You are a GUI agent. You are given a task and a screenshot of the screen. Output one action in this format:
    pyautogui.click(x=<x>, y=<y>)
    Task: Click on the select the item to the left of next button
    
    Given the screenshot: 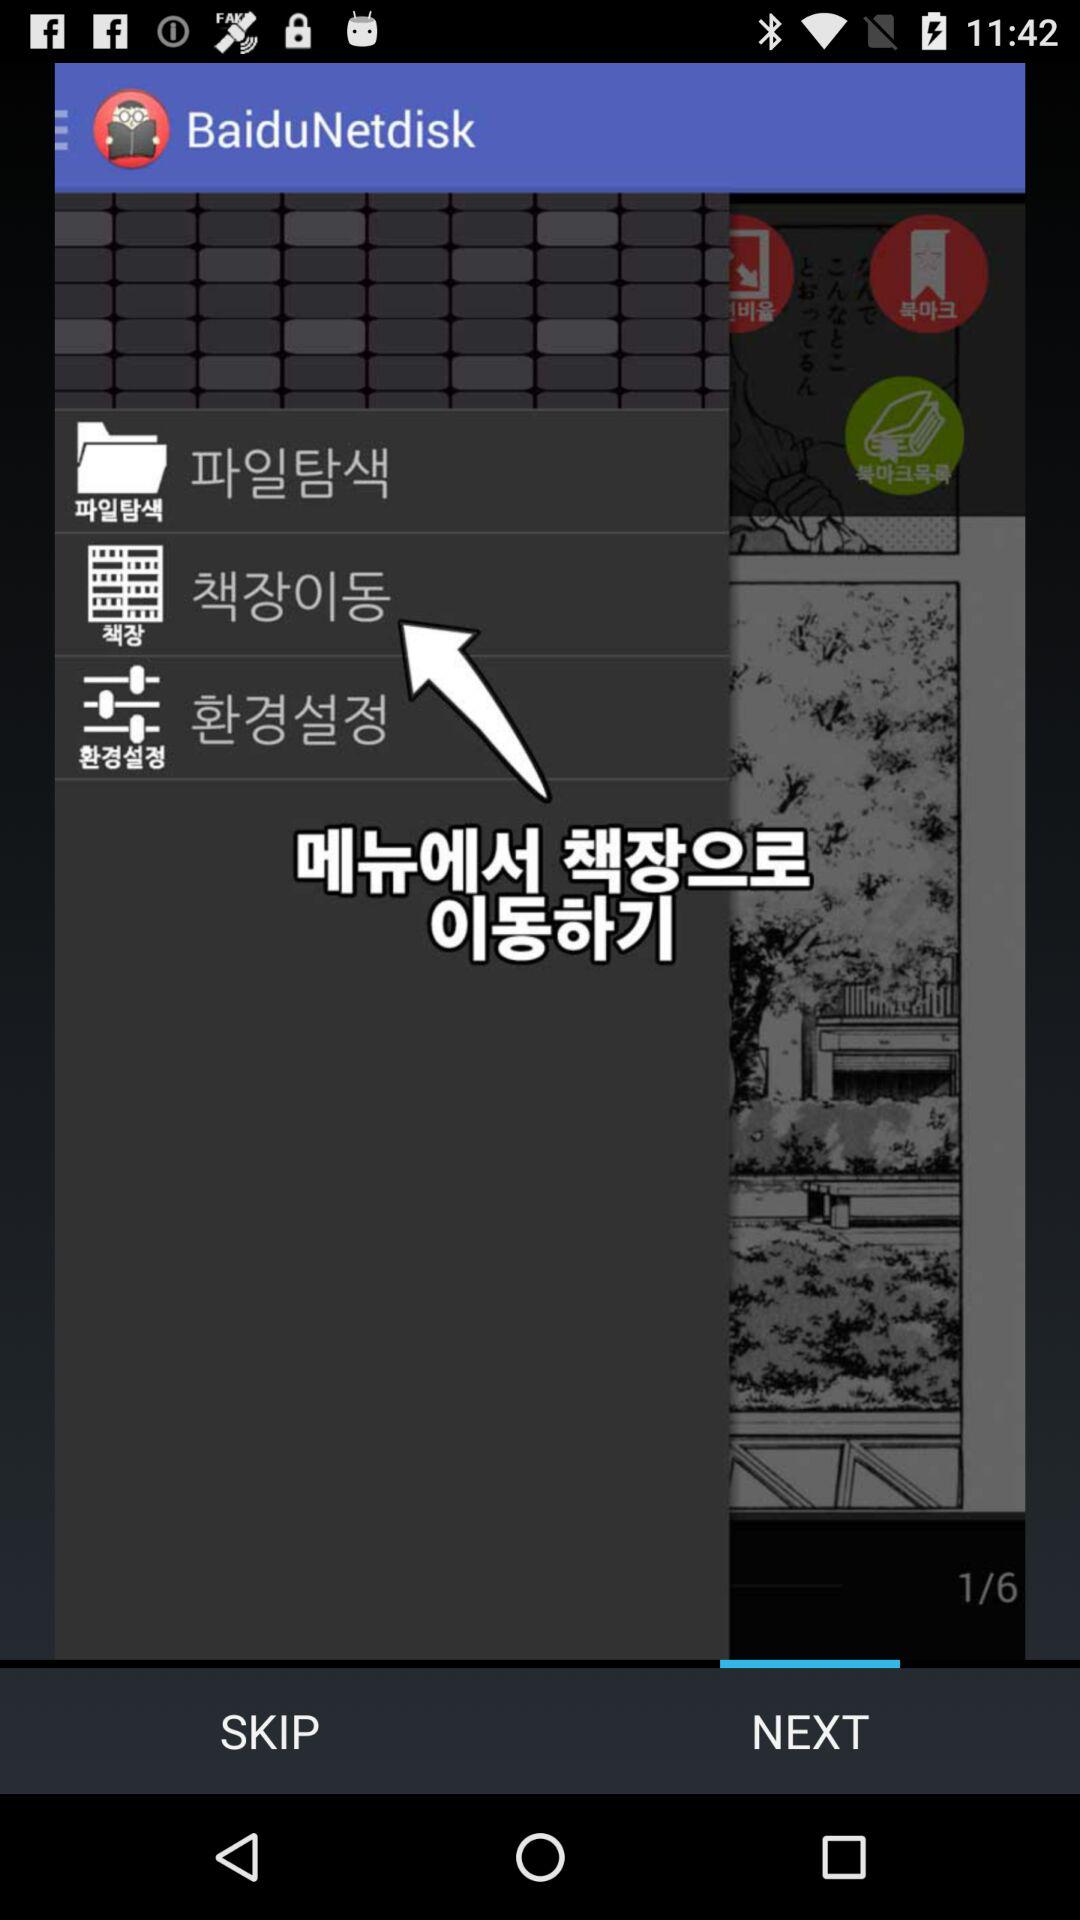 What is the action you would take?
    pyautogui.click(x=270, y=1730)
    